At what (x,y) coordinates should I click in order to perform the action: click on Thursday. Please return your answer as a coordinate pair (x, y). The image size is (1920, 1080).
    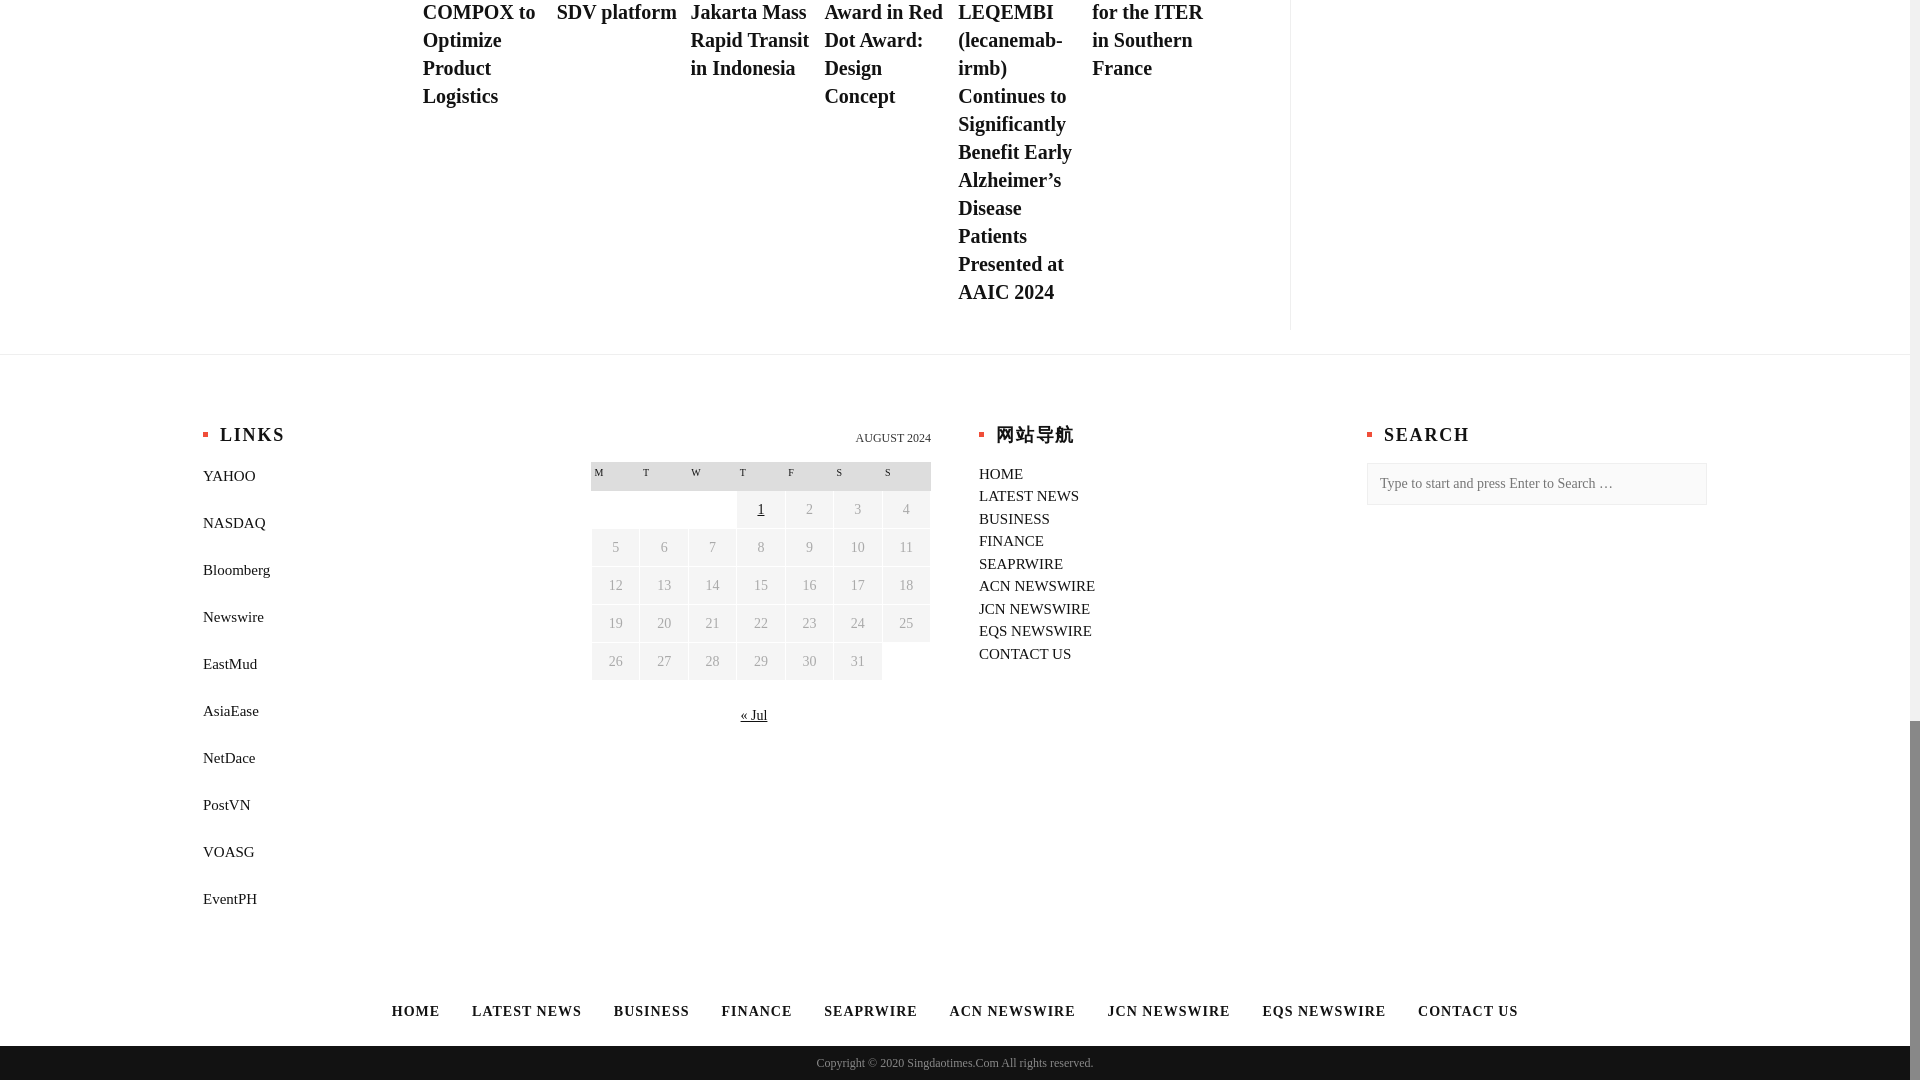
    Looking at the image, I should click on (761, 476).